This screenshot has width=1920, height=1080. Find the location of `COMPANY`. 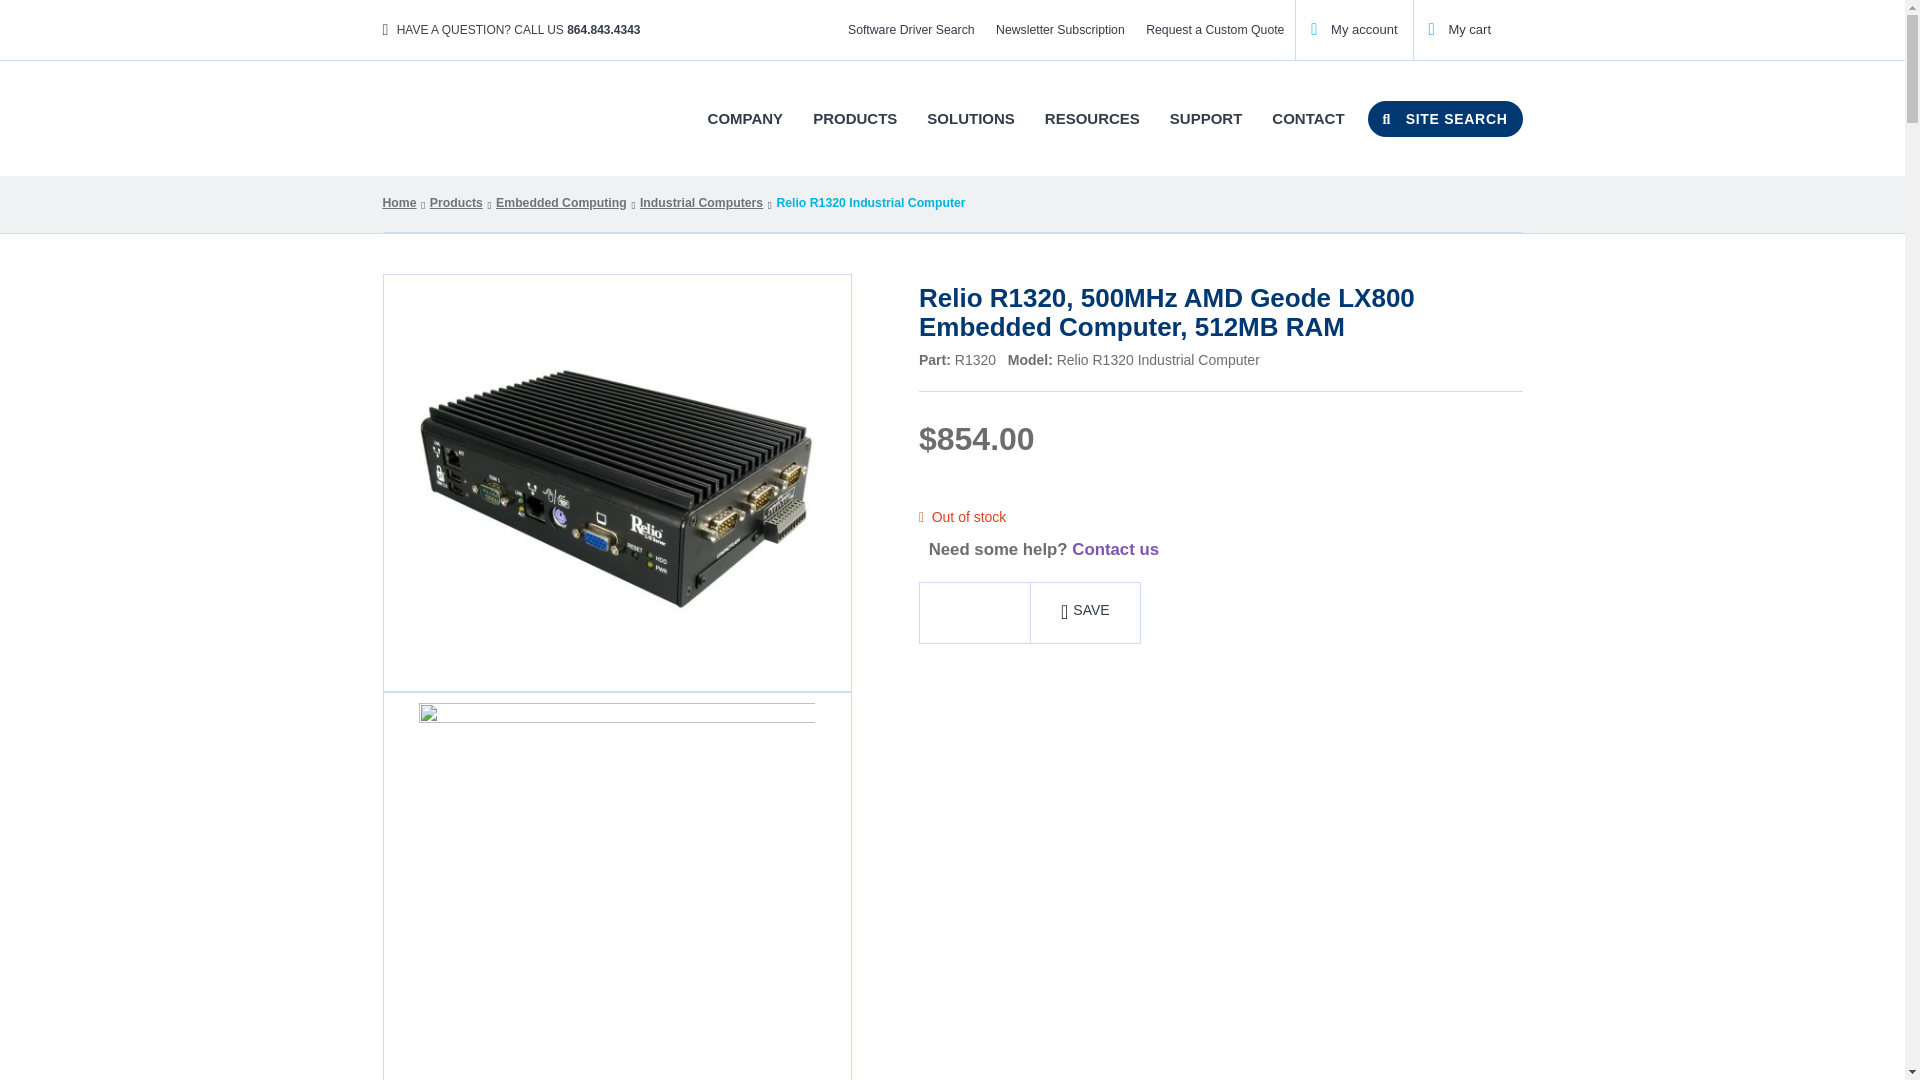

COMPANY is located at coordinates (746, 118).